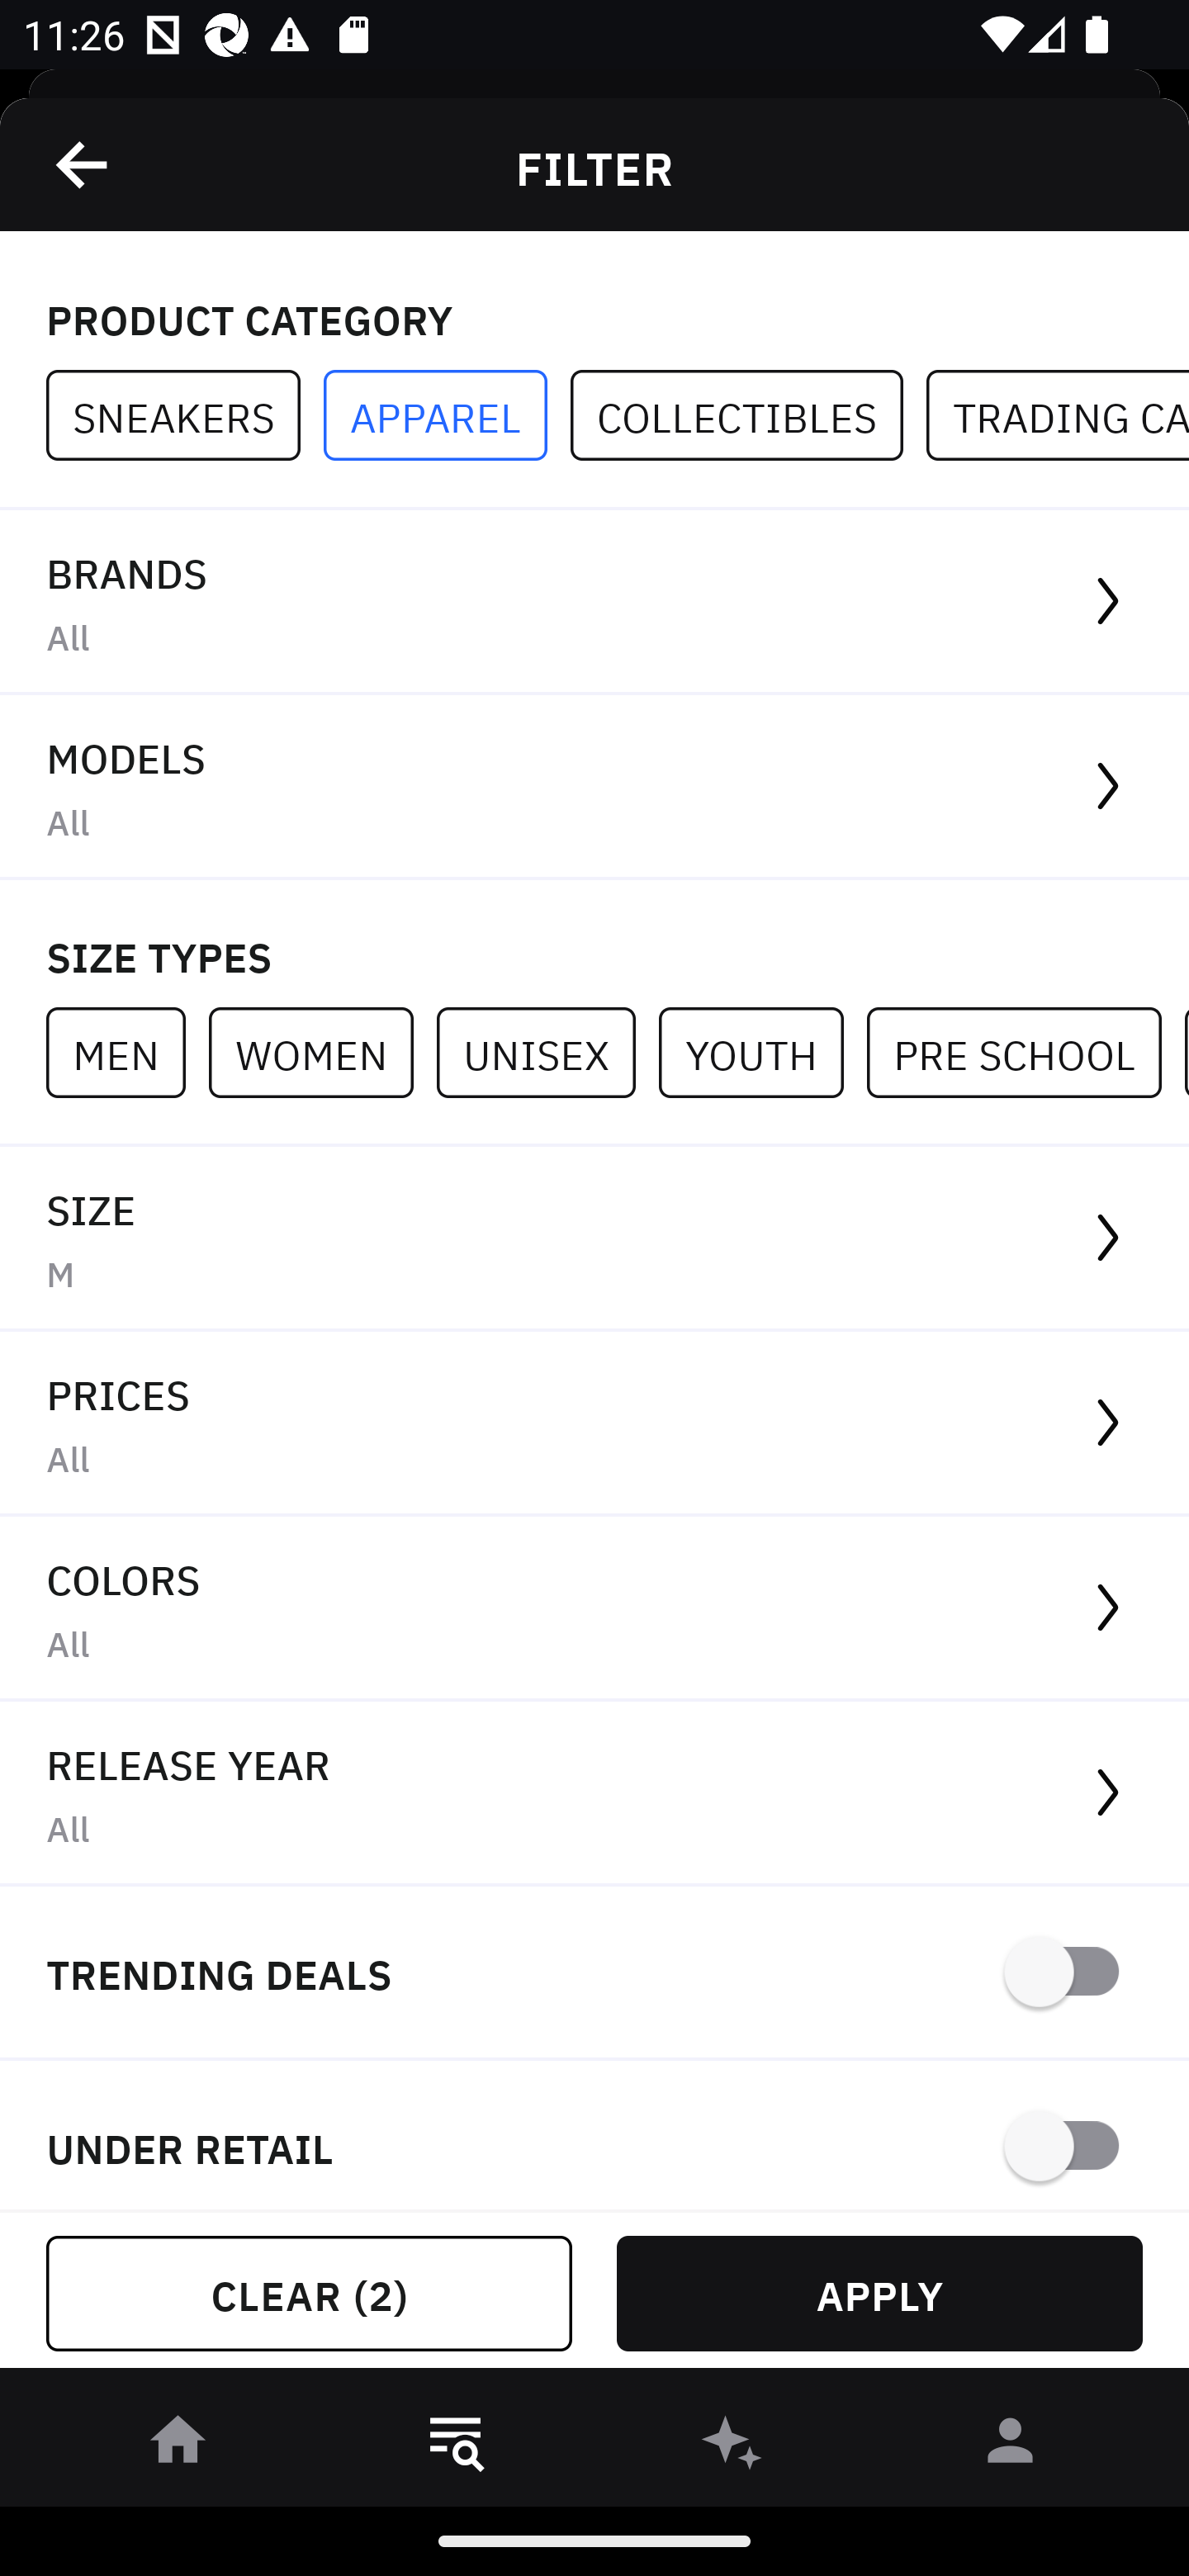 The height and width of the screenshot is (2576, 1189). I want to click on PRICES All, so click(594, 1424).